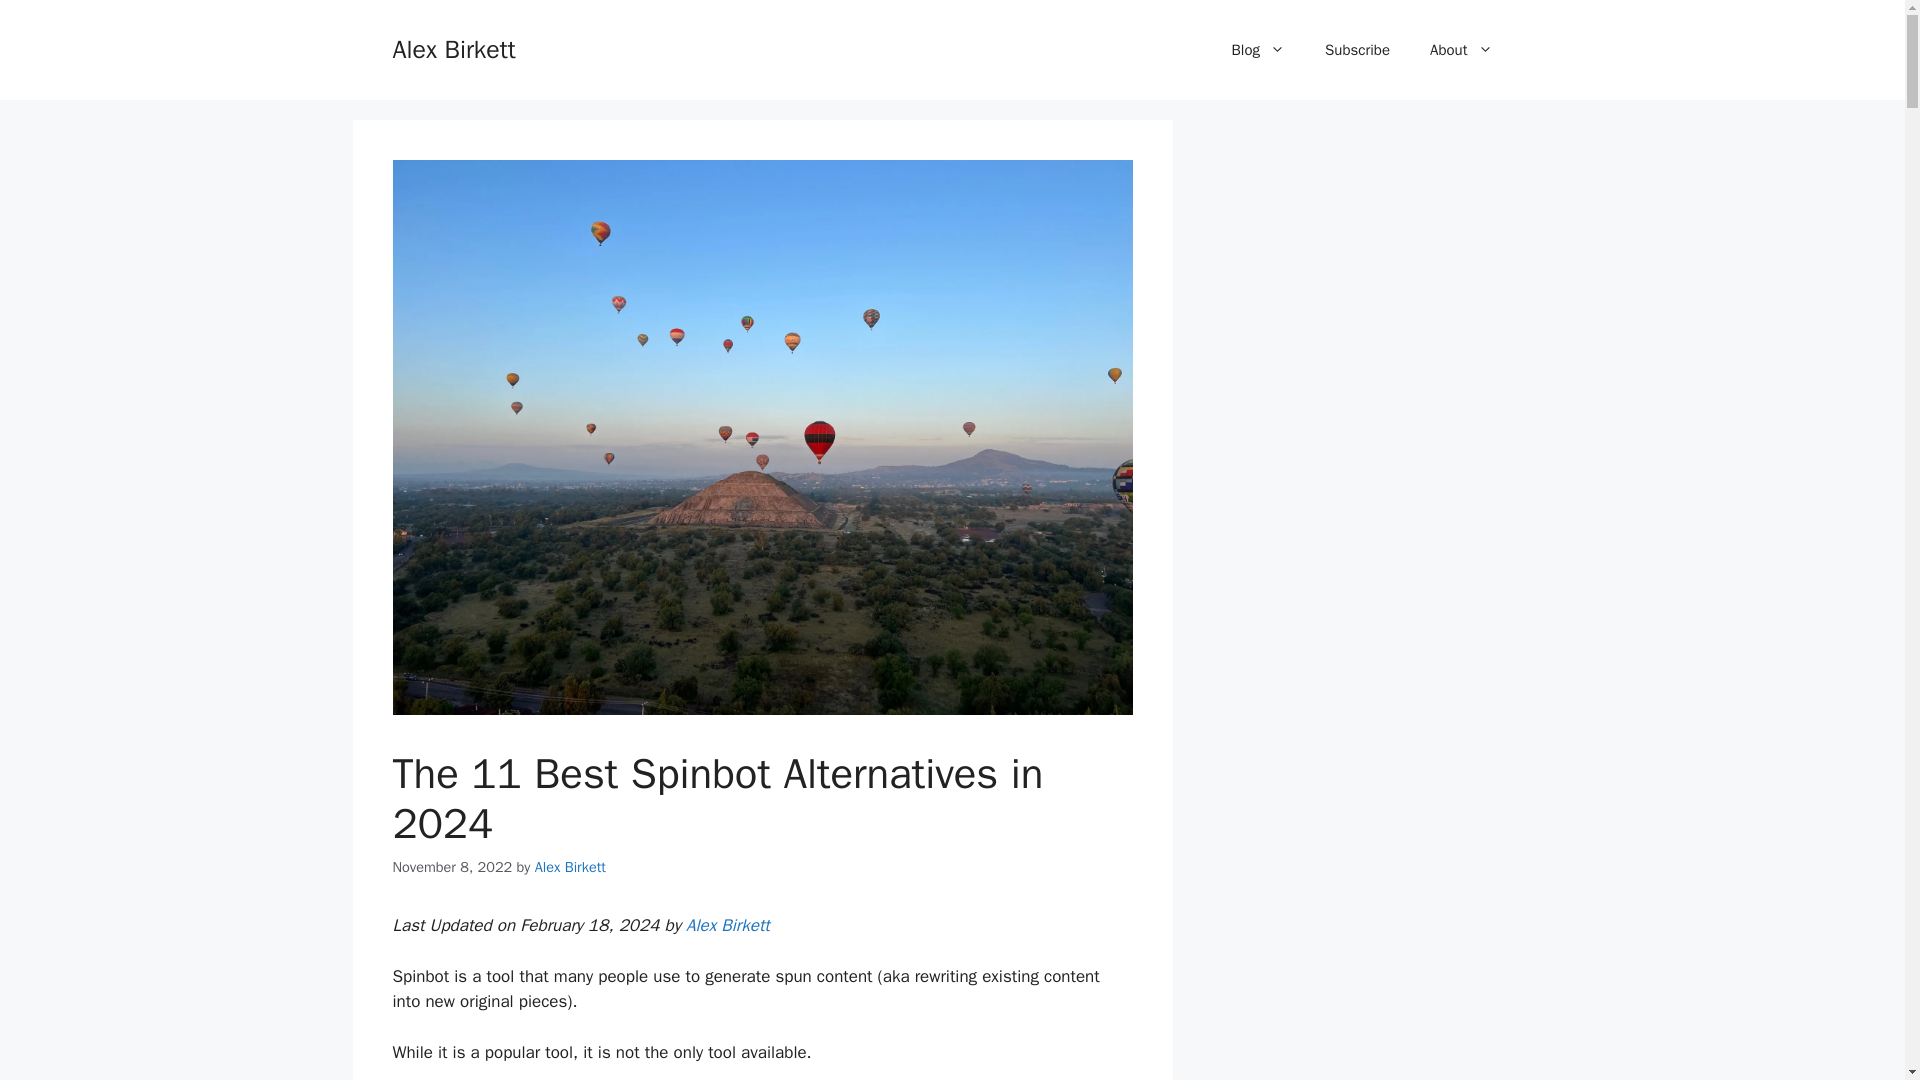 The width and height of the screenshot is (1920, 1080). What do you see at coordinates (1357, 50) in the screenshot?
I see `Subscribe` at bounding box center [1357, 50].